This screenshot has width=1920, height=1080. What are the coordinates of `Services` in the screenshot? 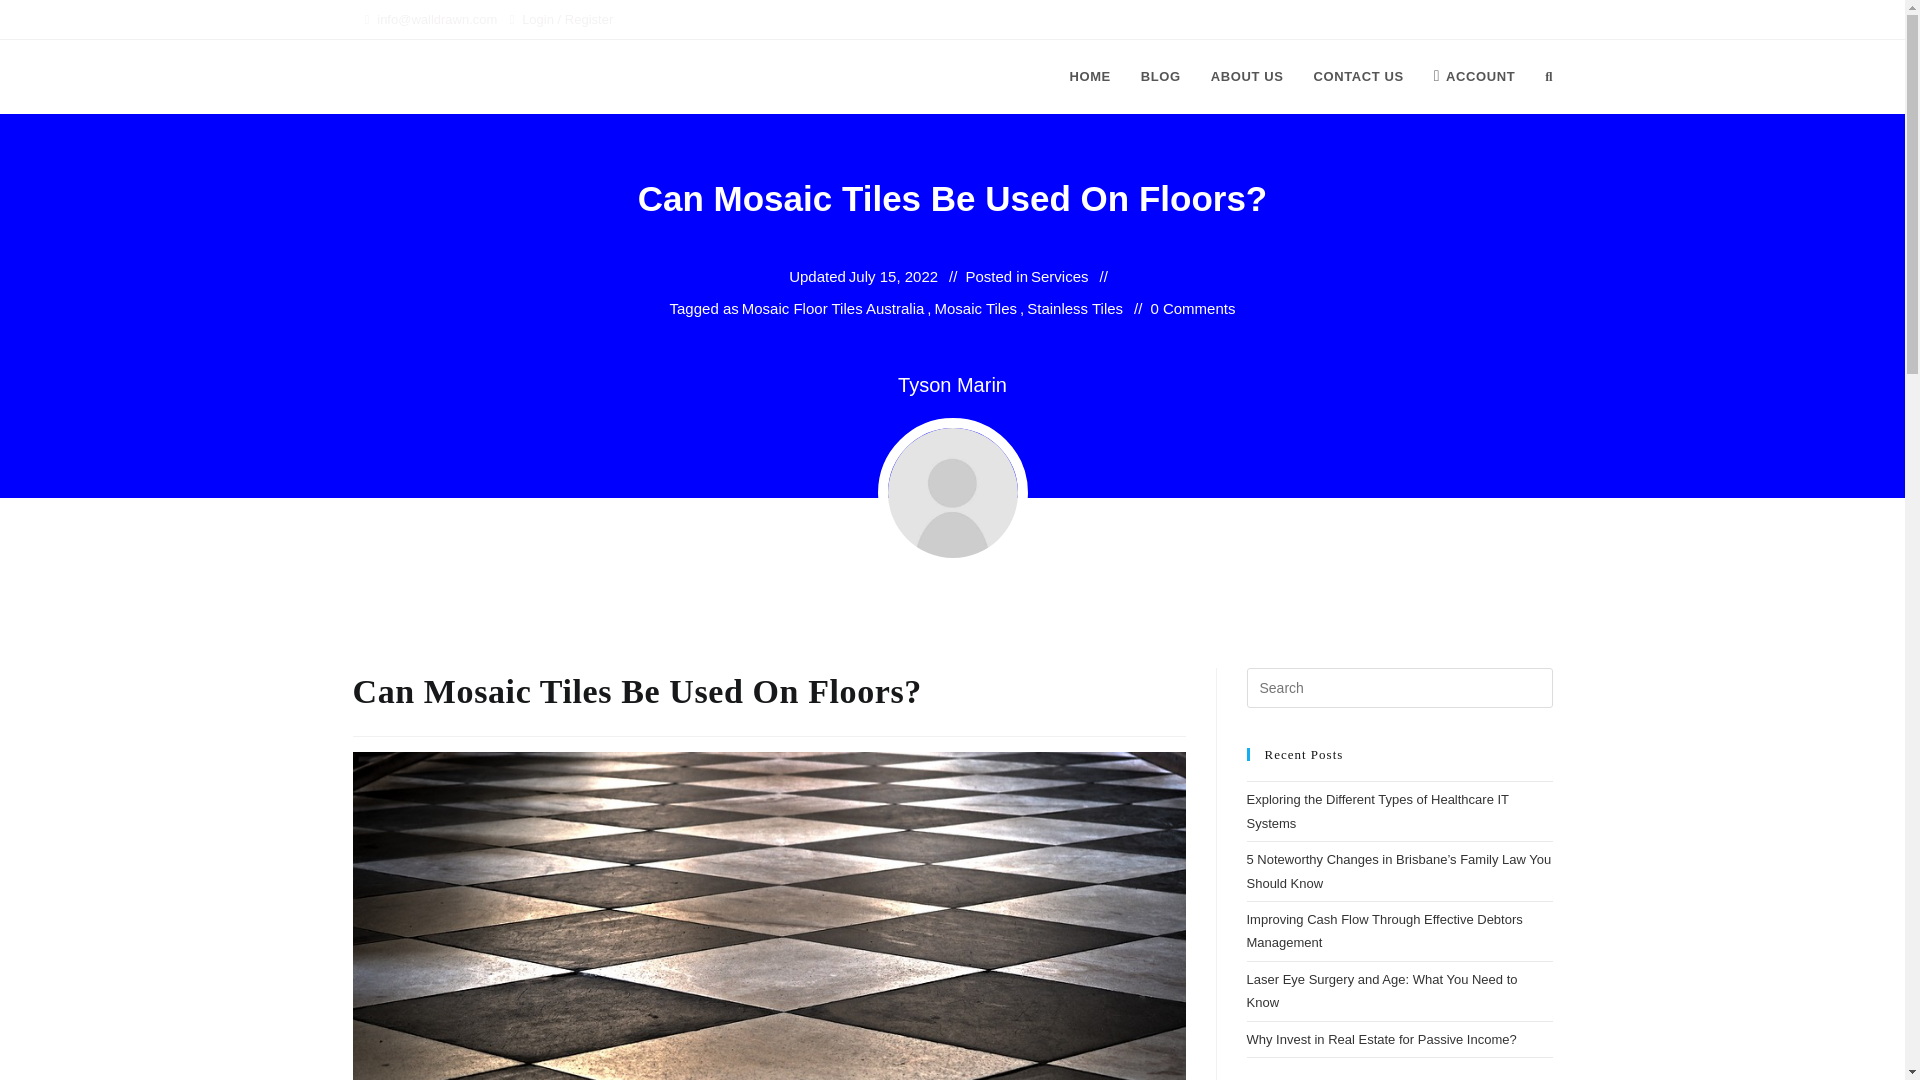 It's located at (1060, 276).